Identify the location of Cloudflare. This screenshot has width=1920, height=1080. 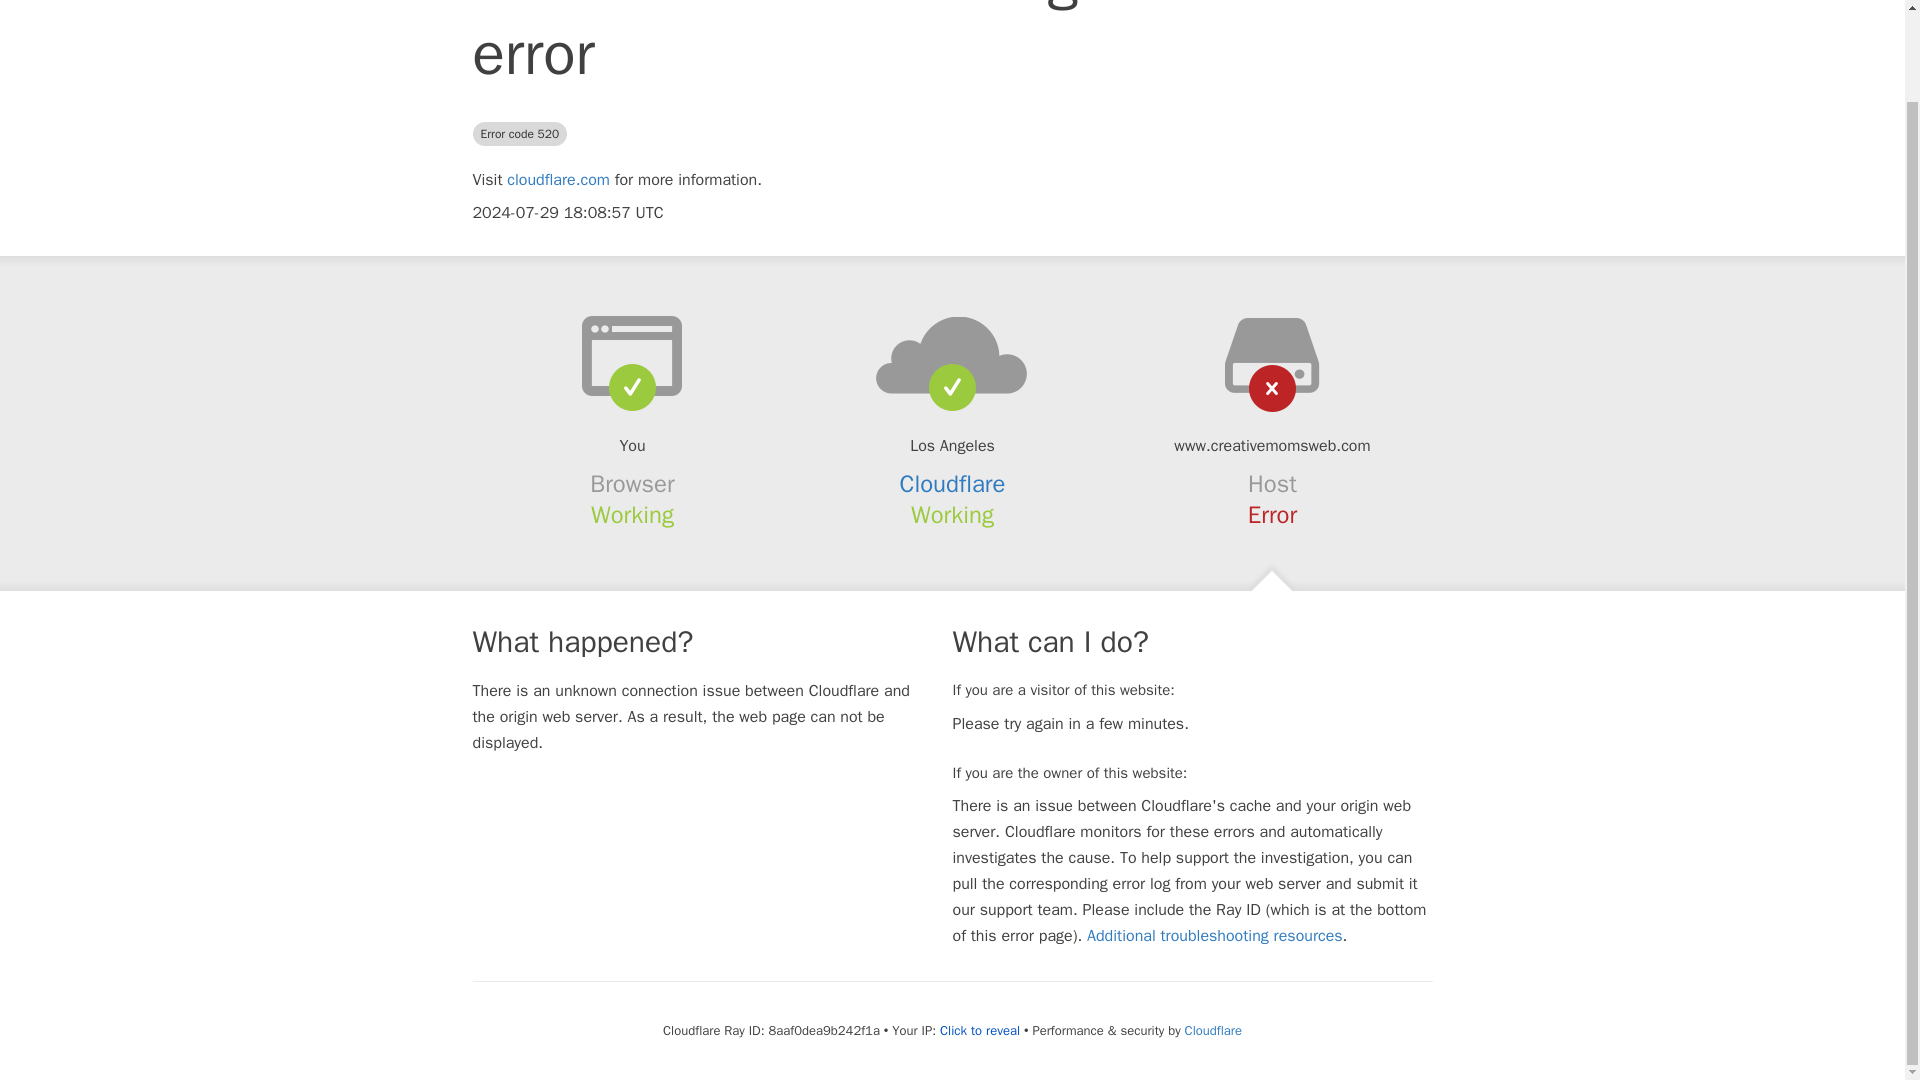
(953, 483).